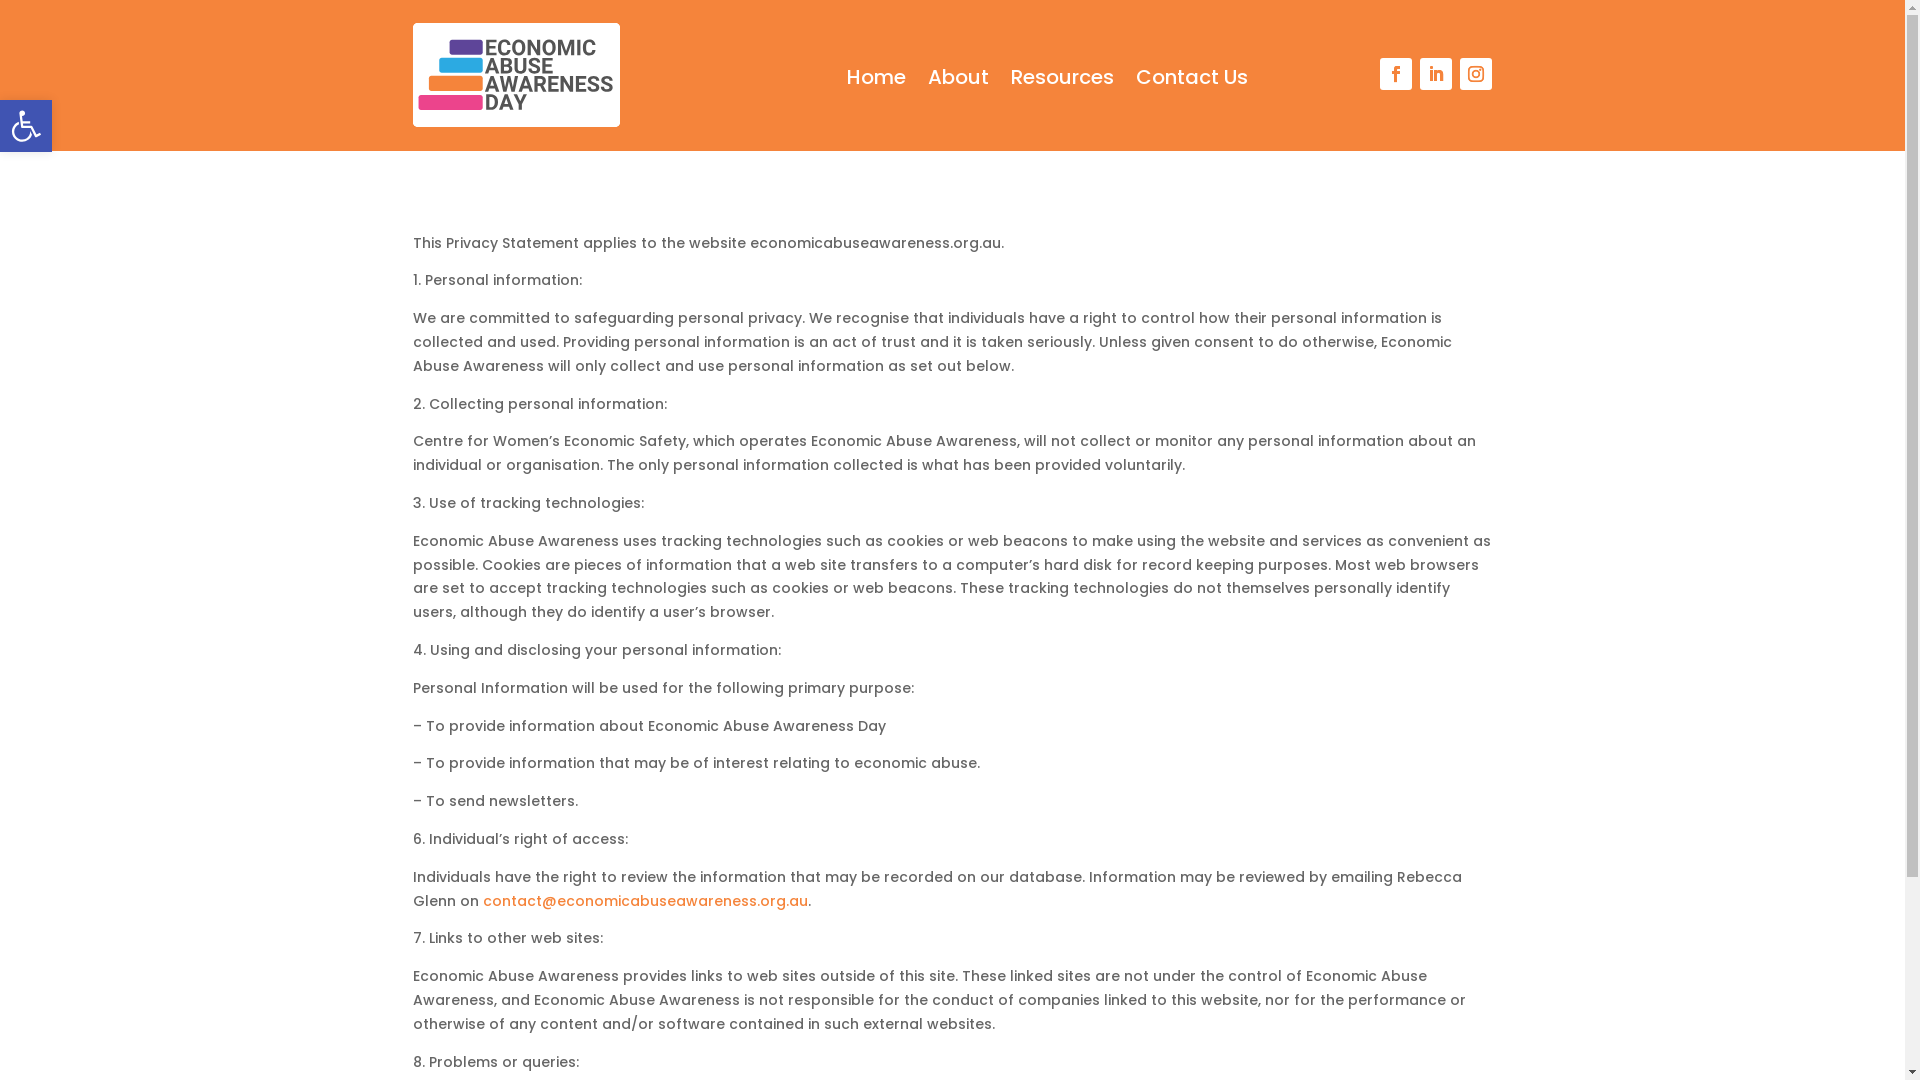  What do you see at coordinates (1192, 81) in the screenshot?
I see `Contact Us` at bounding box center [1192, 81].